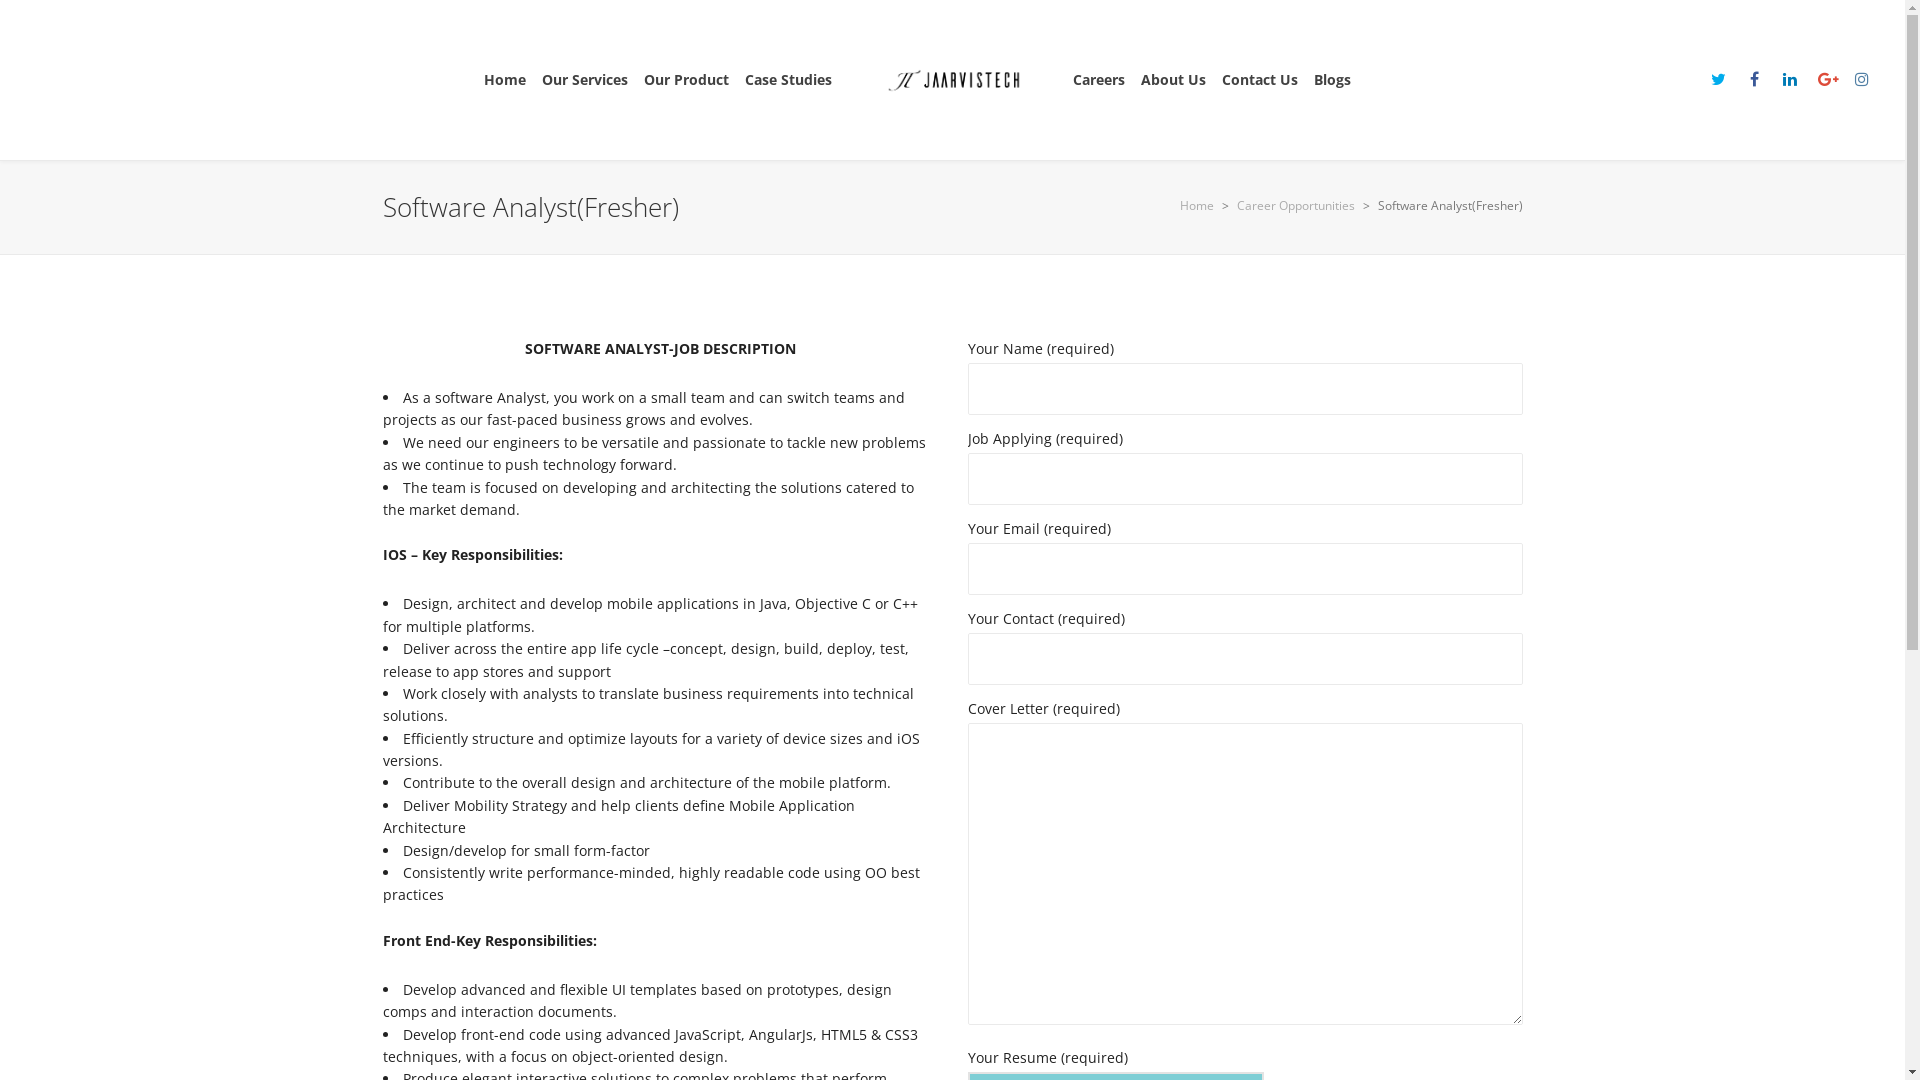 This screenshot has width=1920, height=1080. What do you see at coordinates (585, 80) in the screenshot?
I see `Our Services` at bounding box center [585, 80].